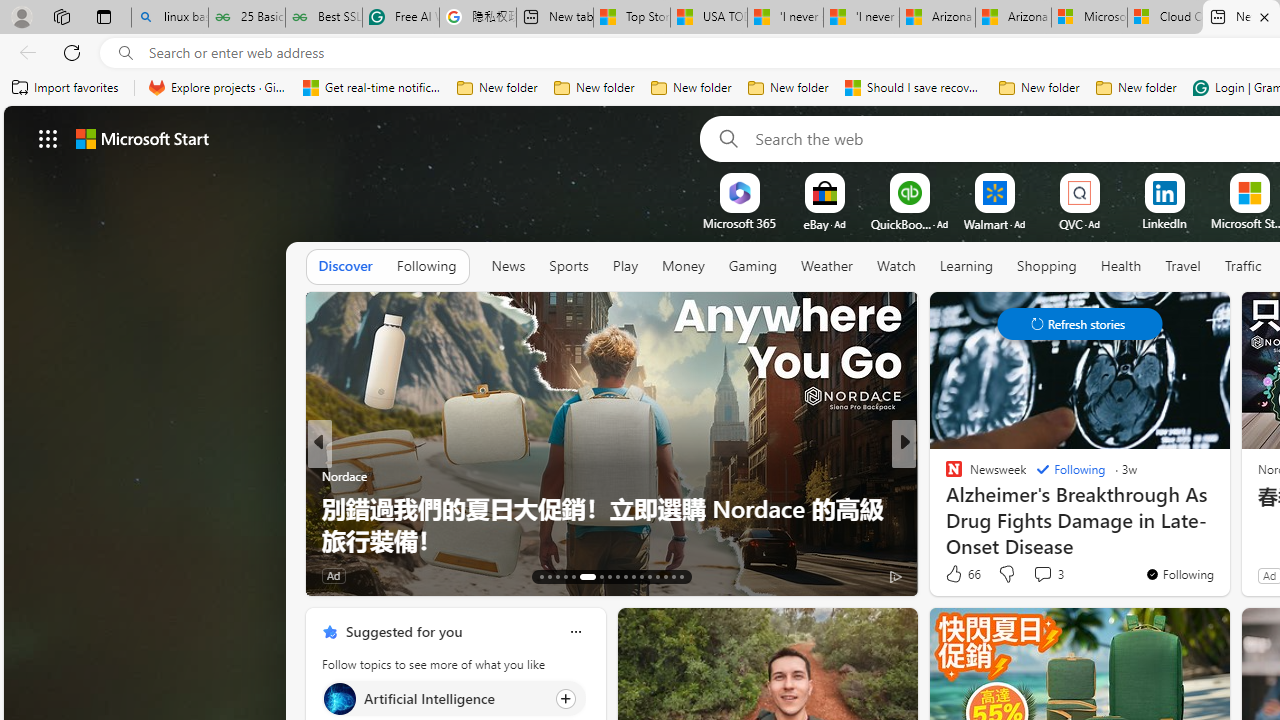 Image resolution: width=1280 pixels, height=720 pixels. I want to click on Play, so click(625, 267).